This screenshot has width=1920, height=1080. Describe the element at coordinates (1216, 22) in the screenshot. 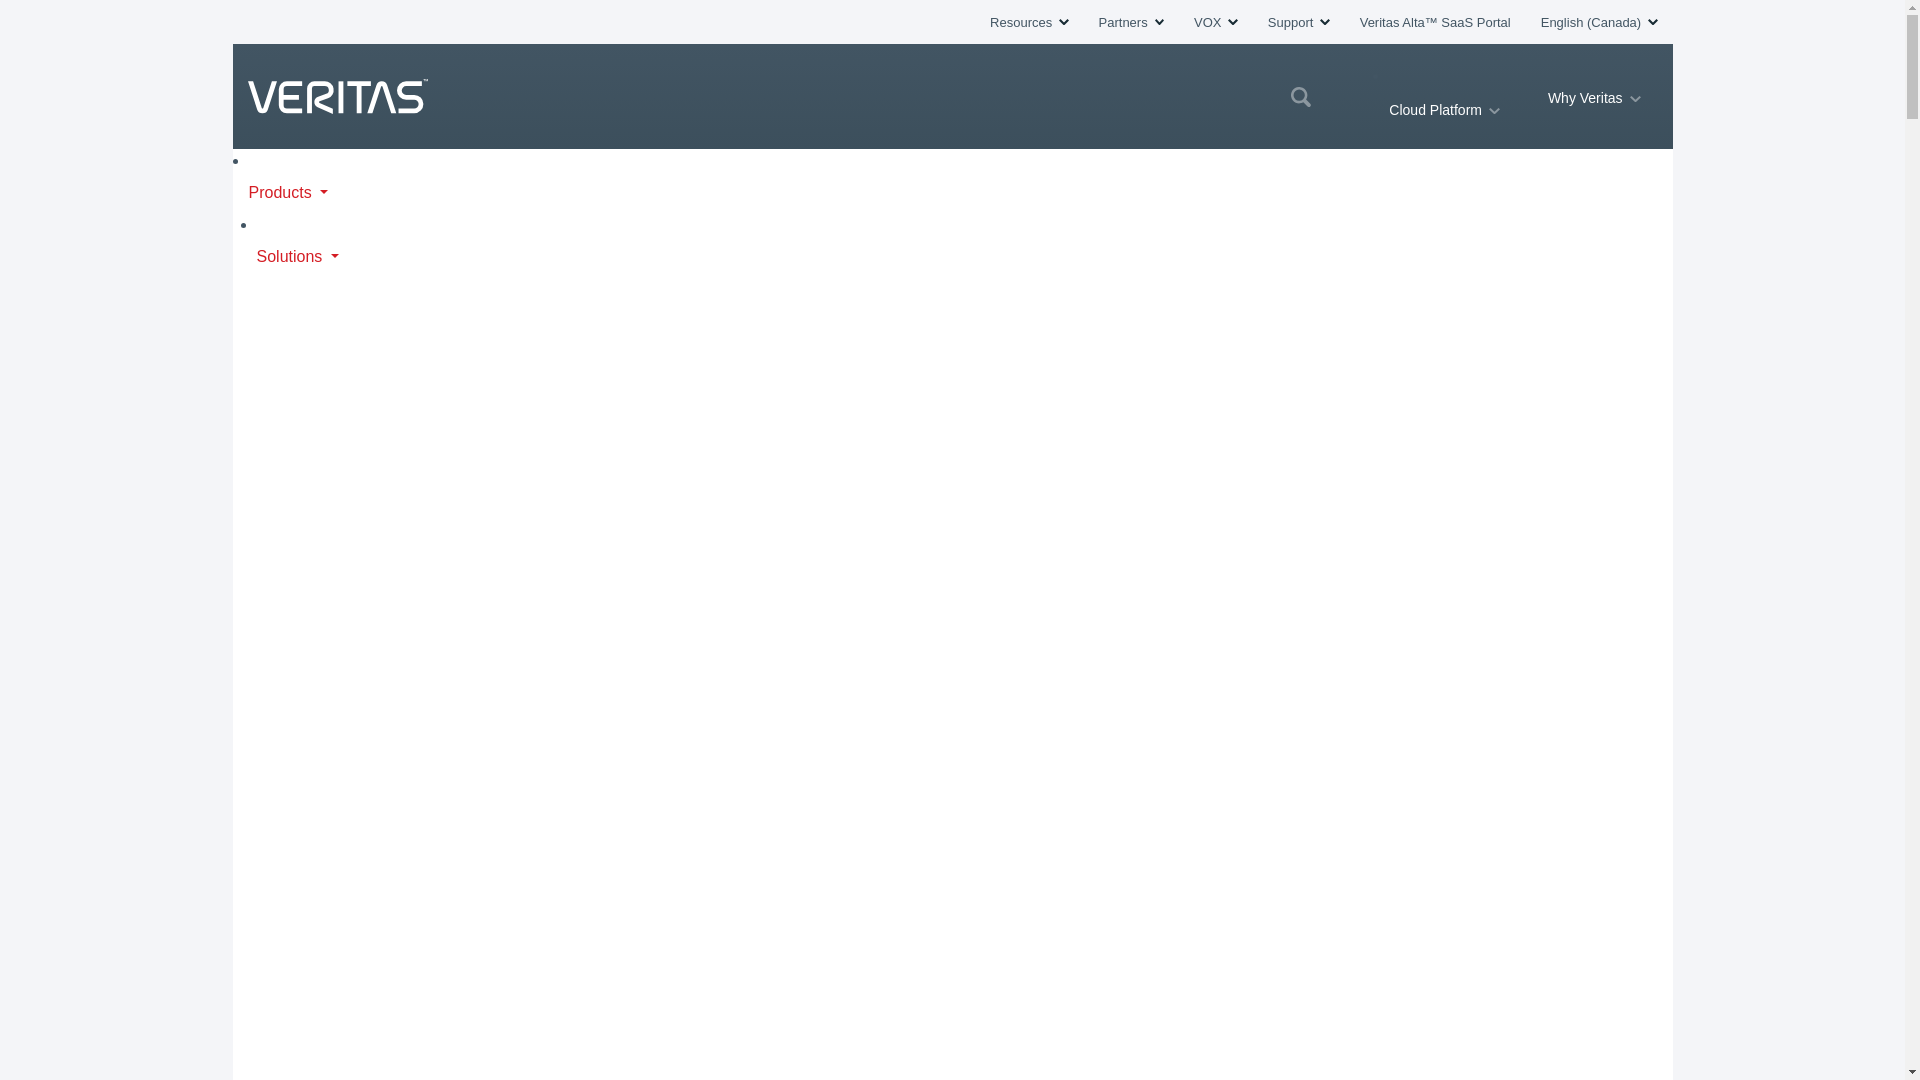

I see `VOX` at that location.